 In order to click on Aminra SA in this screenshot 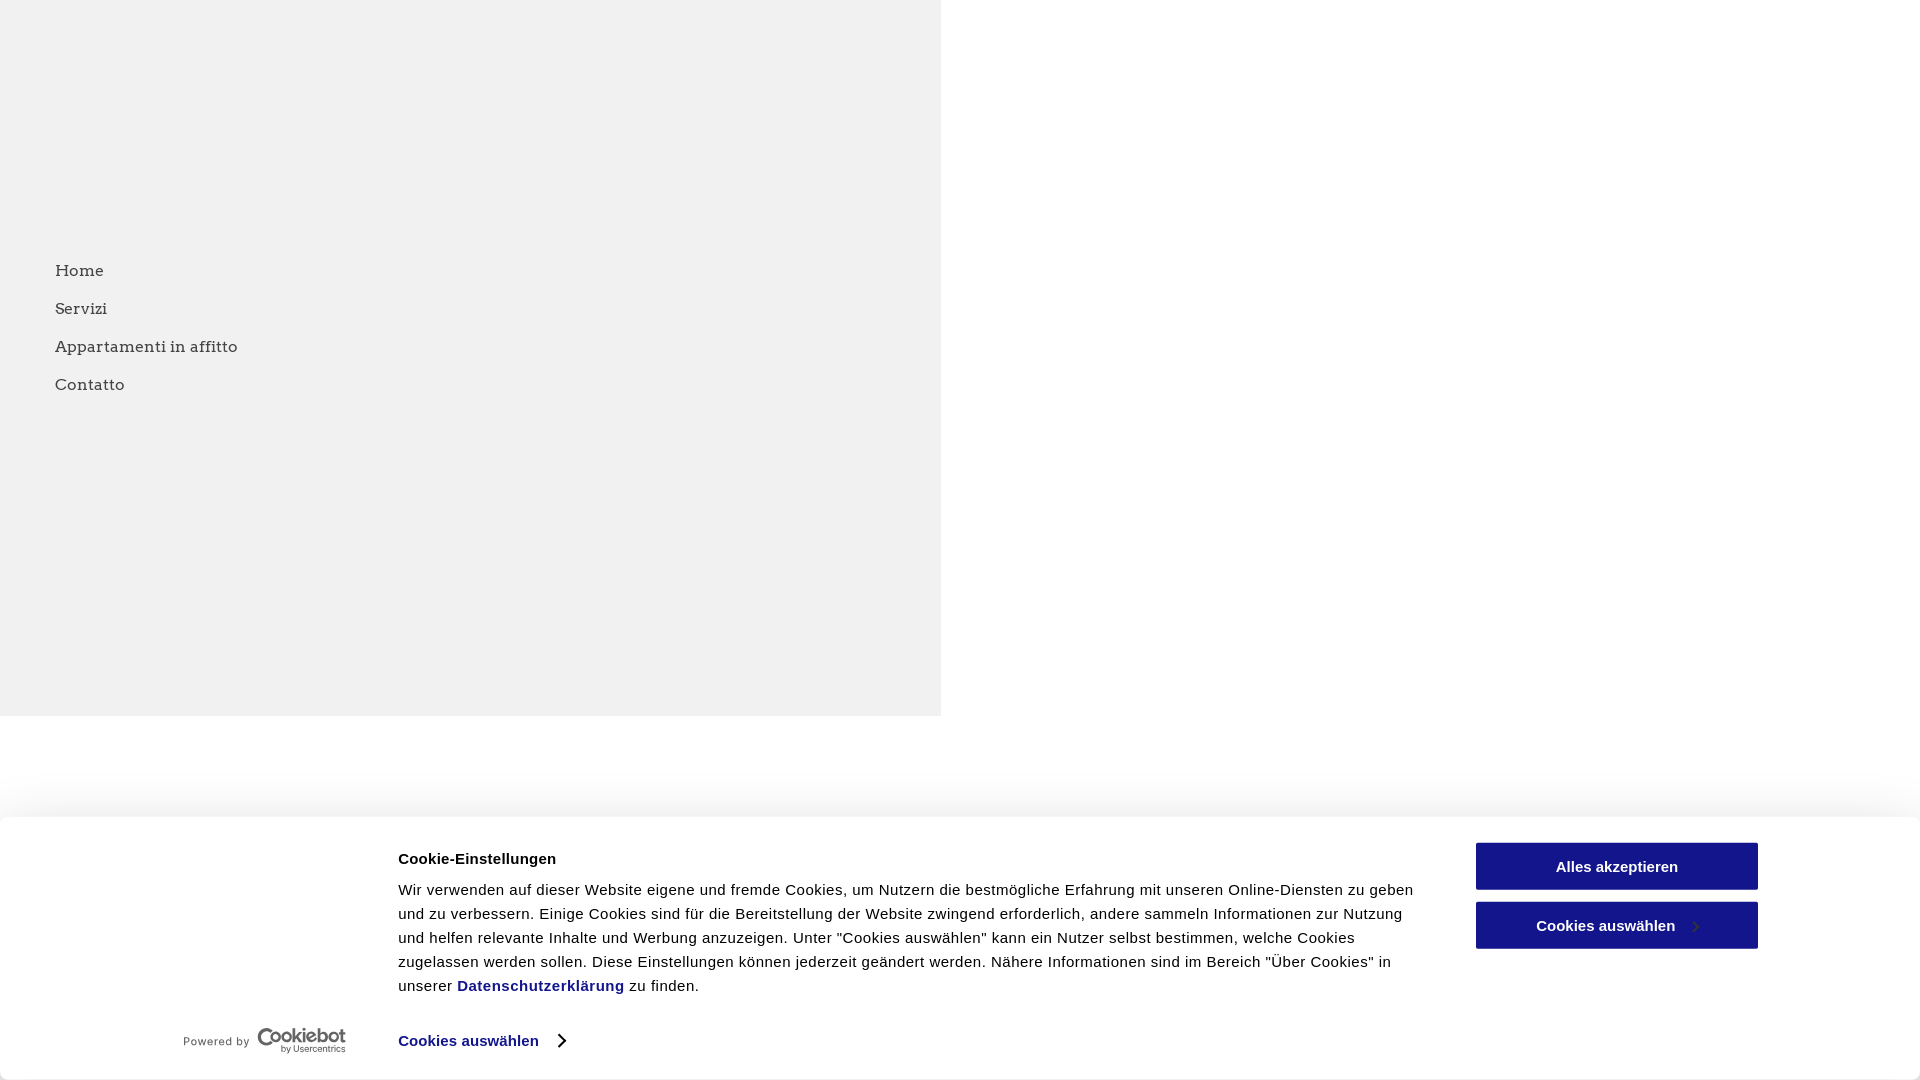, I will do `click(1000, 844)`.